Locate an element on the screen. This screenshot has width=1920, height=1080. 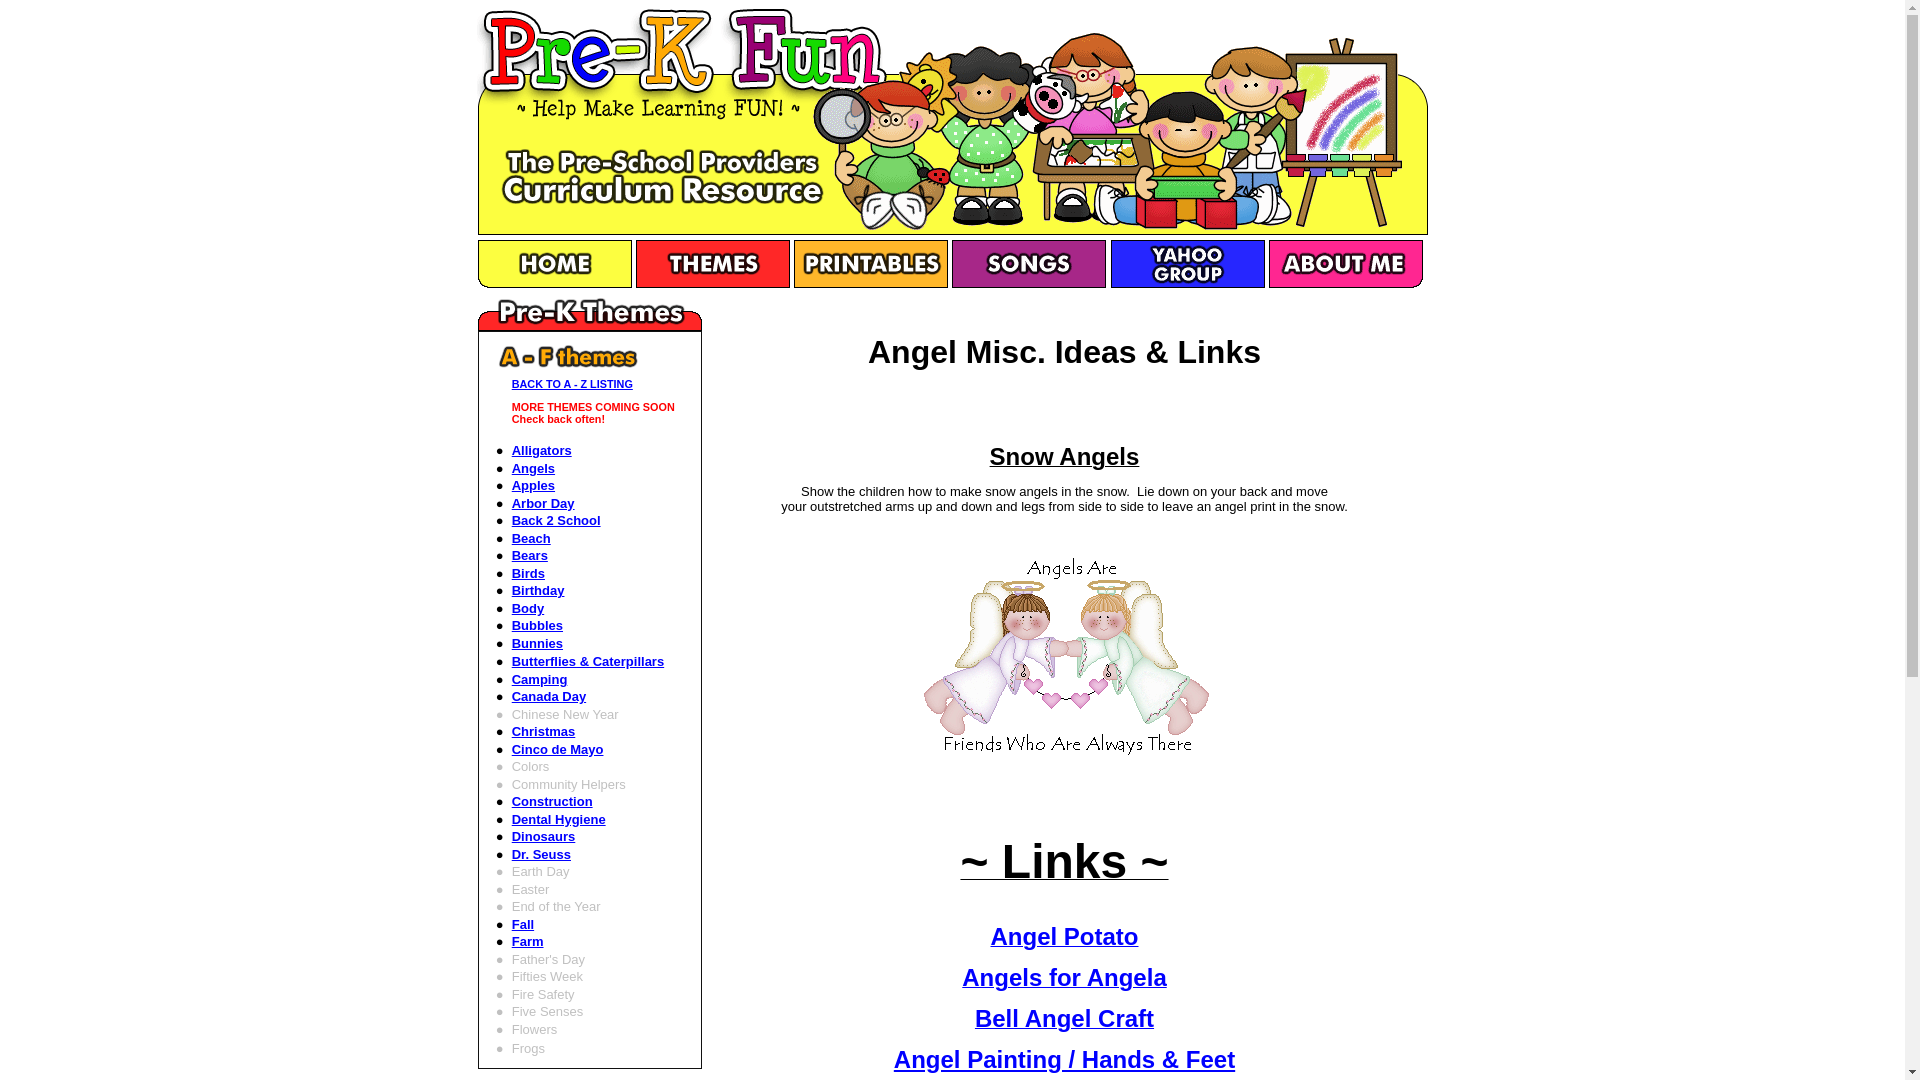
Bell Angel Craft is located at coordinates (1064, 1022).